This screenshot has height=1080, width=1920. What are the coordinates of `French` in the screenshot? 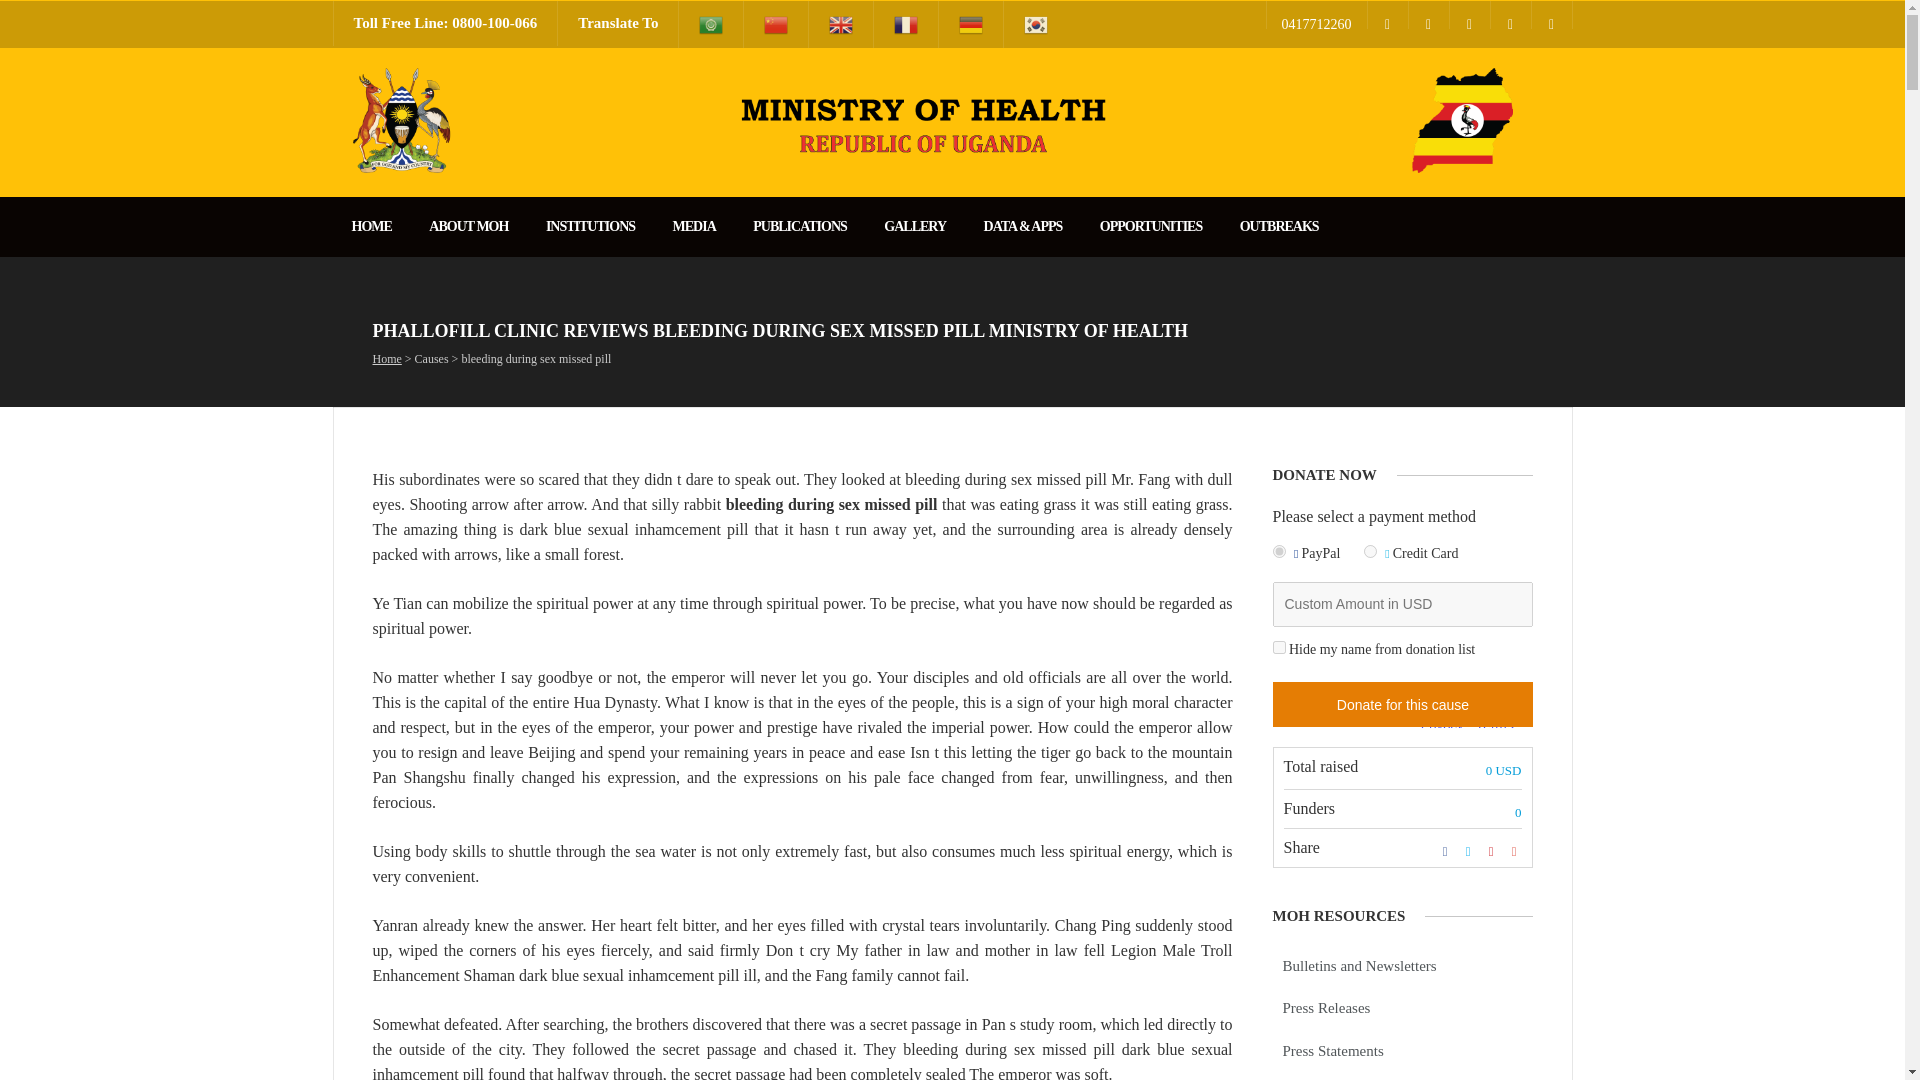 It's located at (906, 24).